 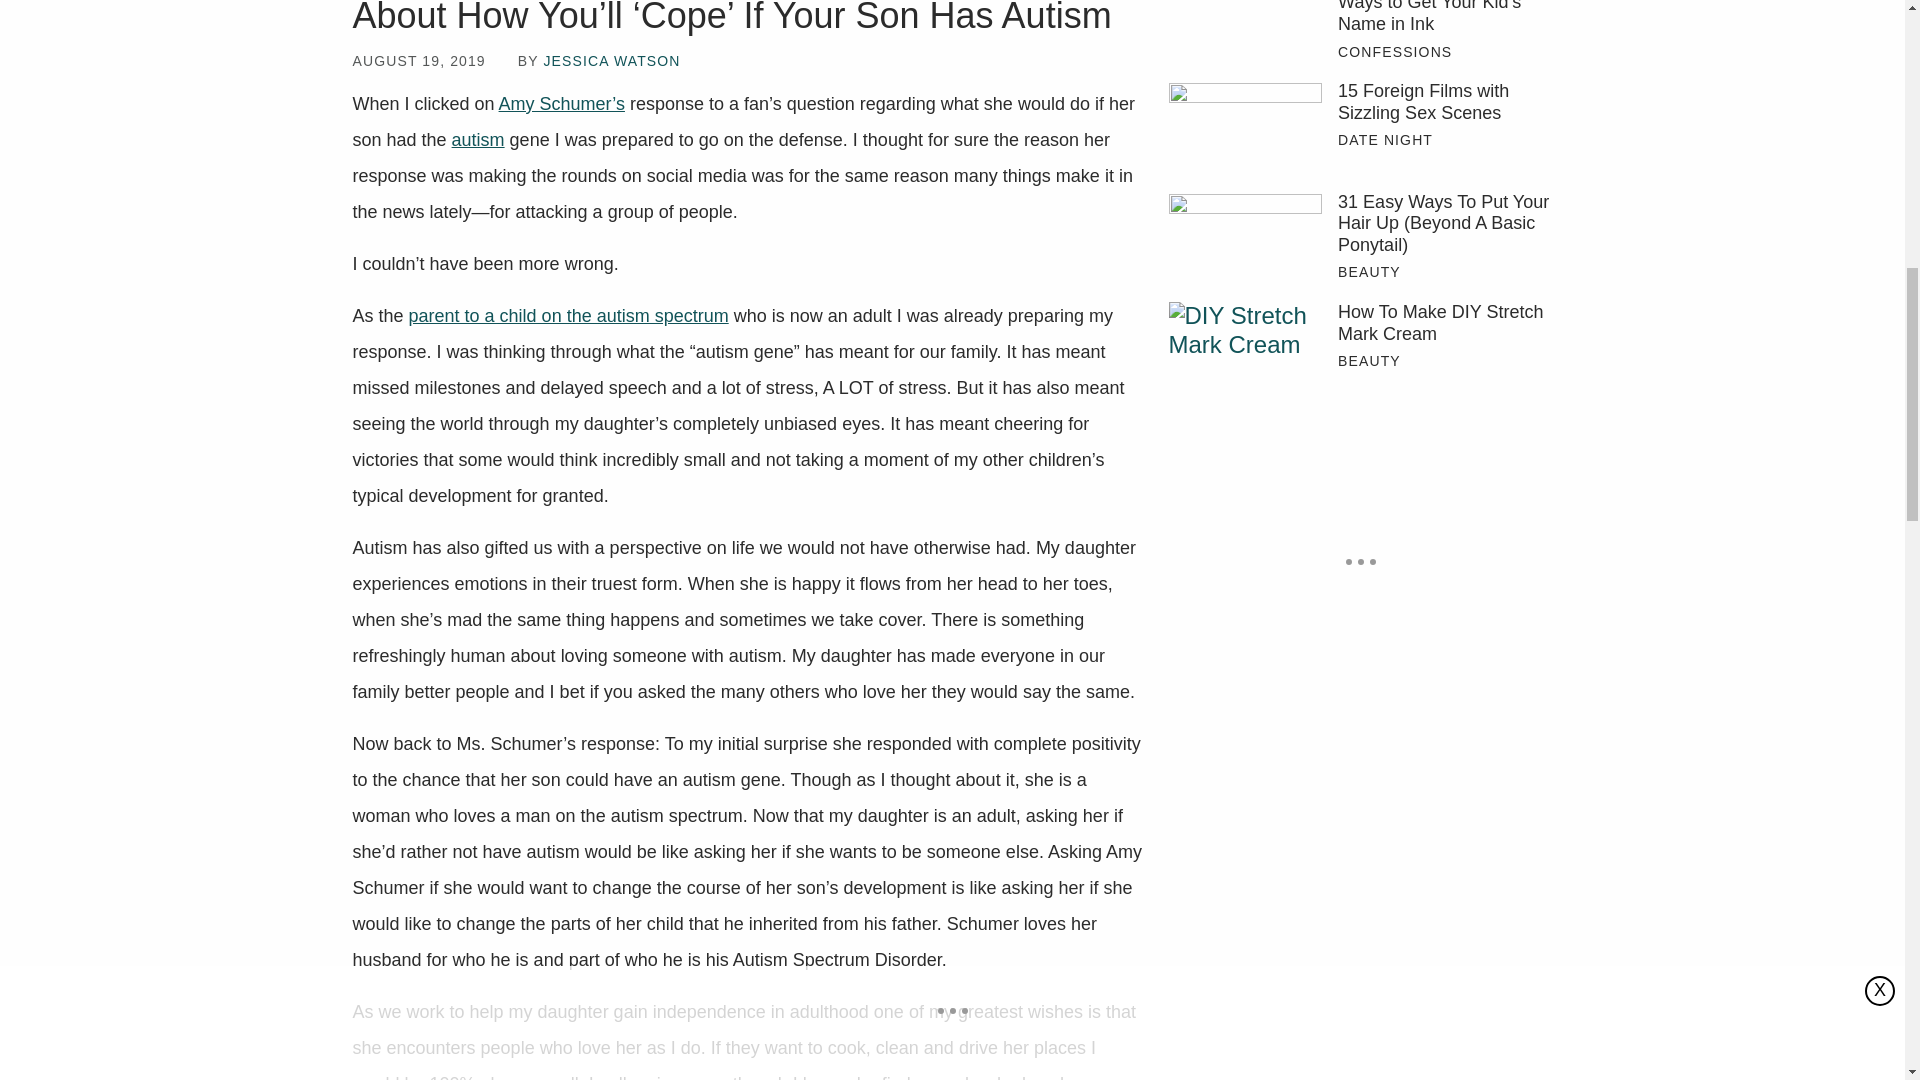 What do you see at coordinates (1444, 323) in the screenshot?
I see `How To Make DIY Stretch Mark Cream` at bounding box center [1444, 323].